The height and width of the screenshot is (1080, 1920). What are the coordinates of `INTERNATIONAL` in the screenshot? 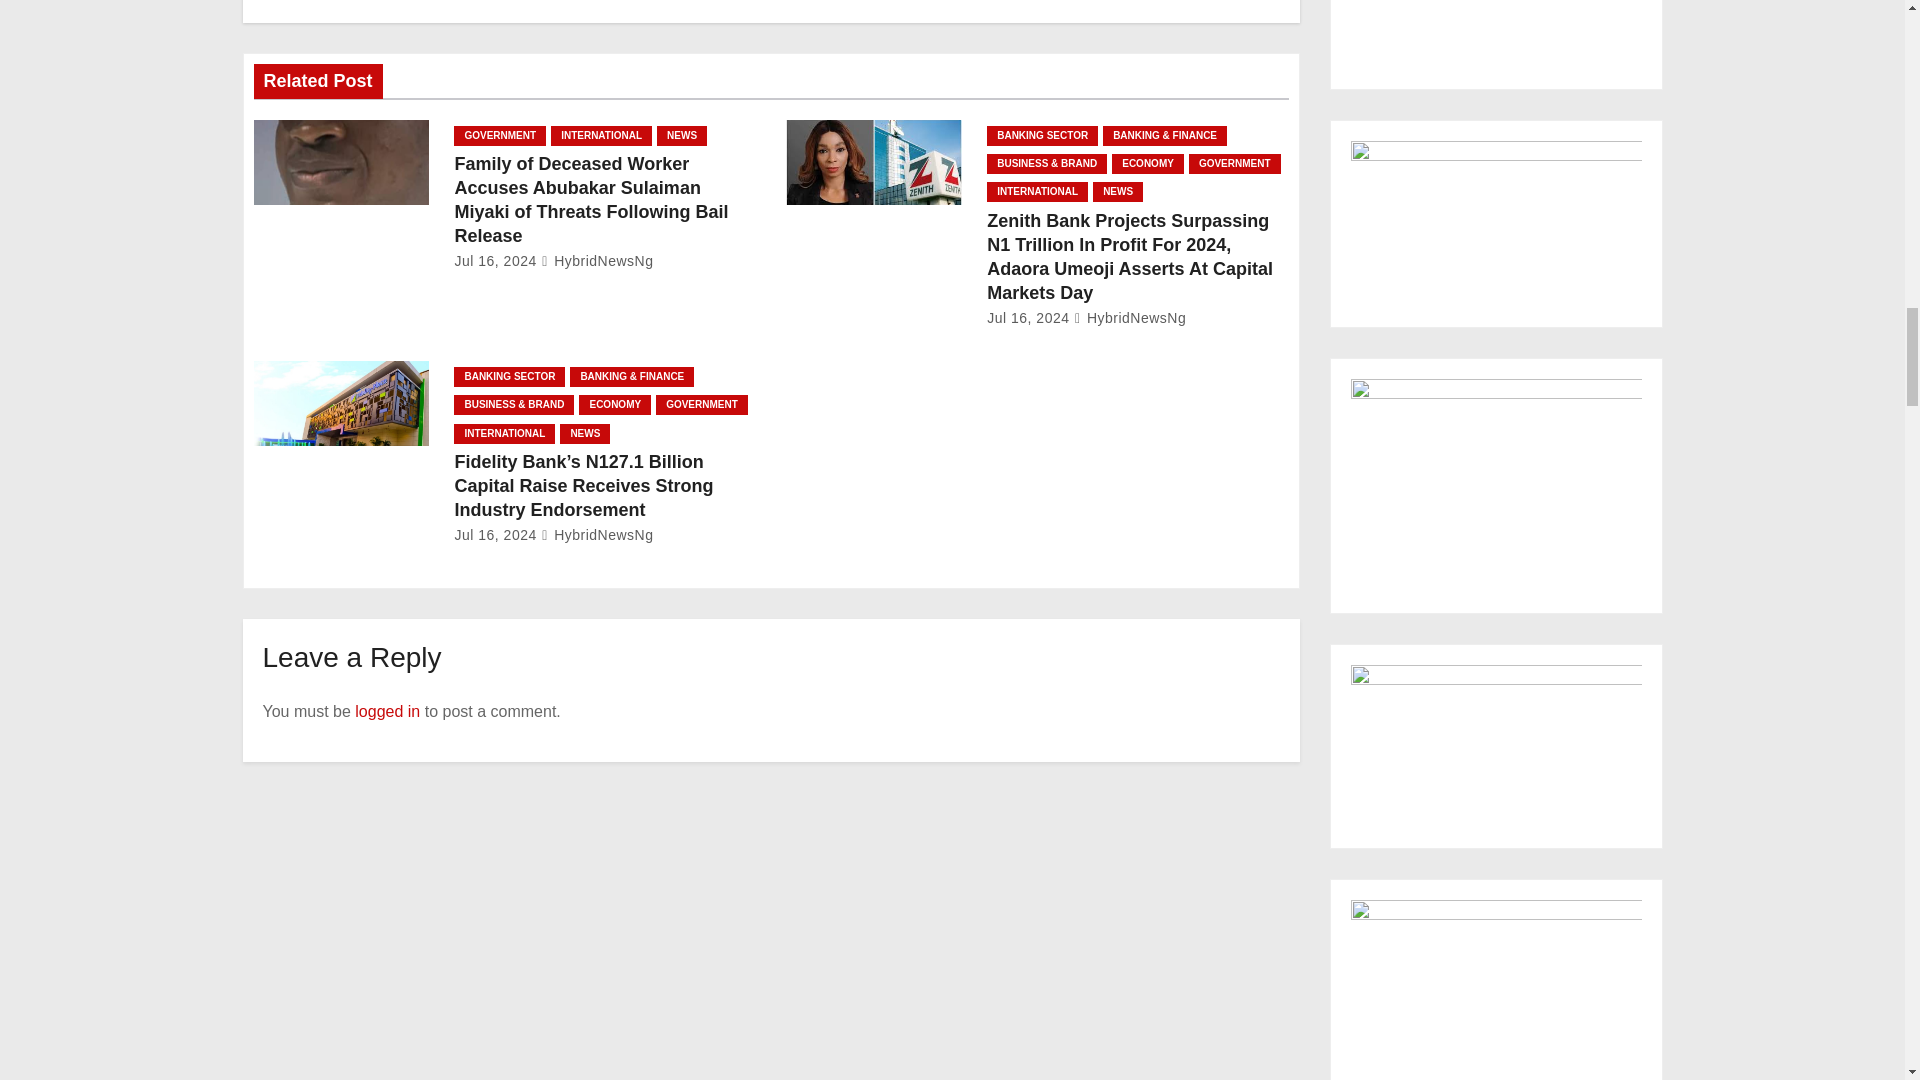 It's located at (602, 136).